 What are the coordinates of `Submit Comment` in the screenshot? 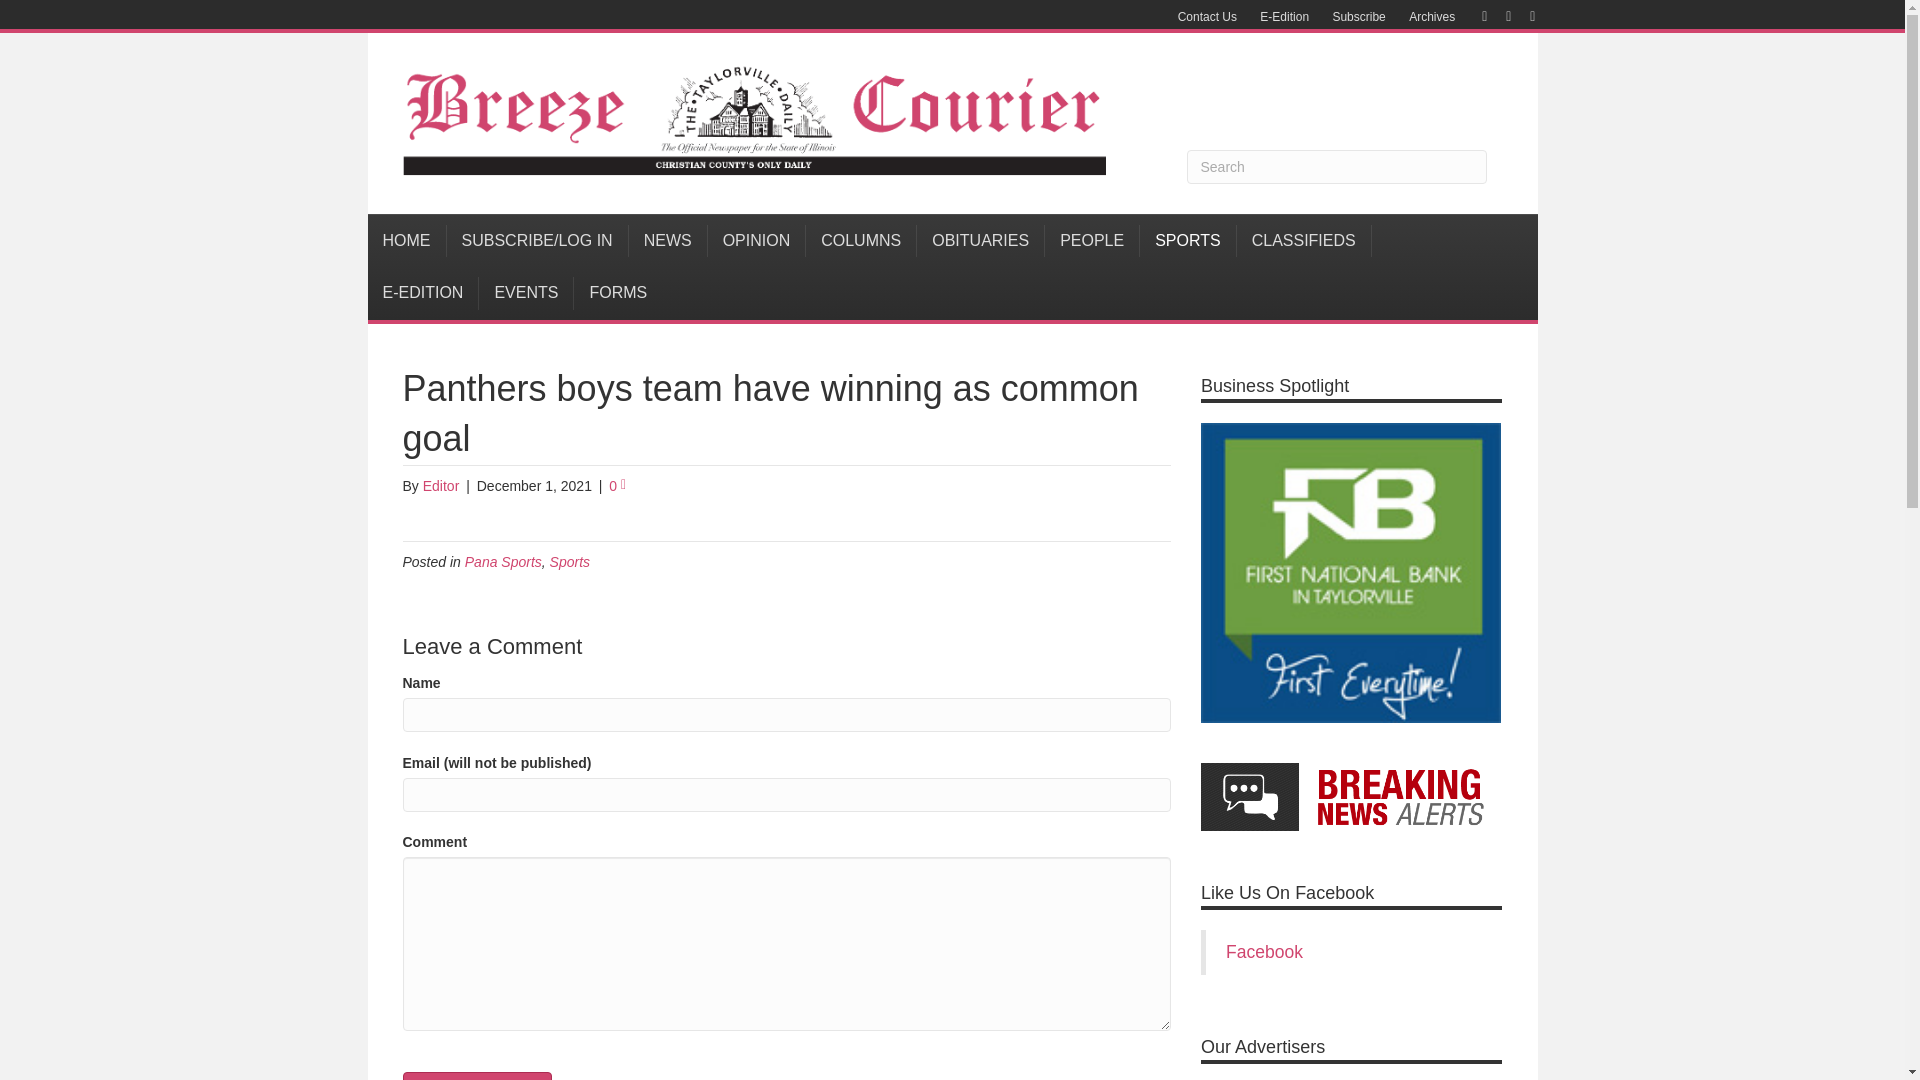 It's located at (476, 1076).